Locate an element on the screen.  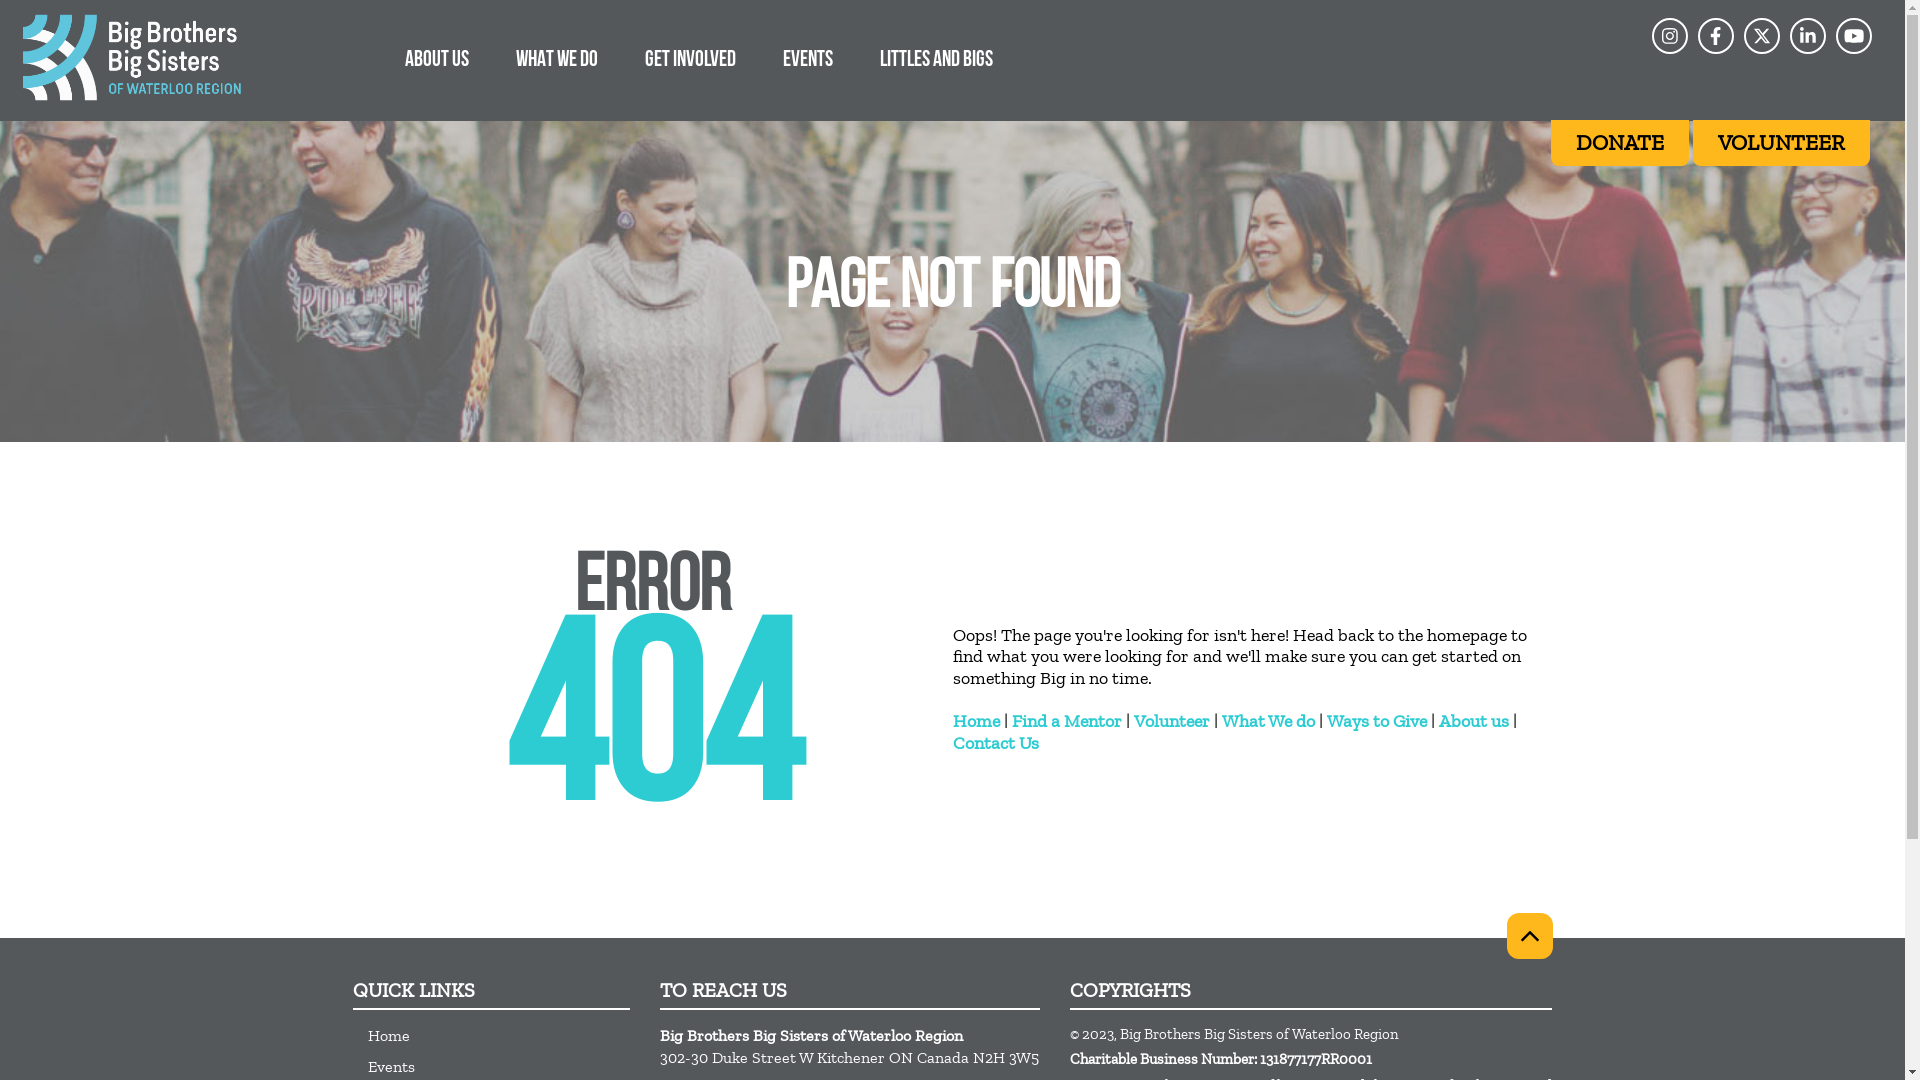
Volunteer is located at coordinates (1172, 721).